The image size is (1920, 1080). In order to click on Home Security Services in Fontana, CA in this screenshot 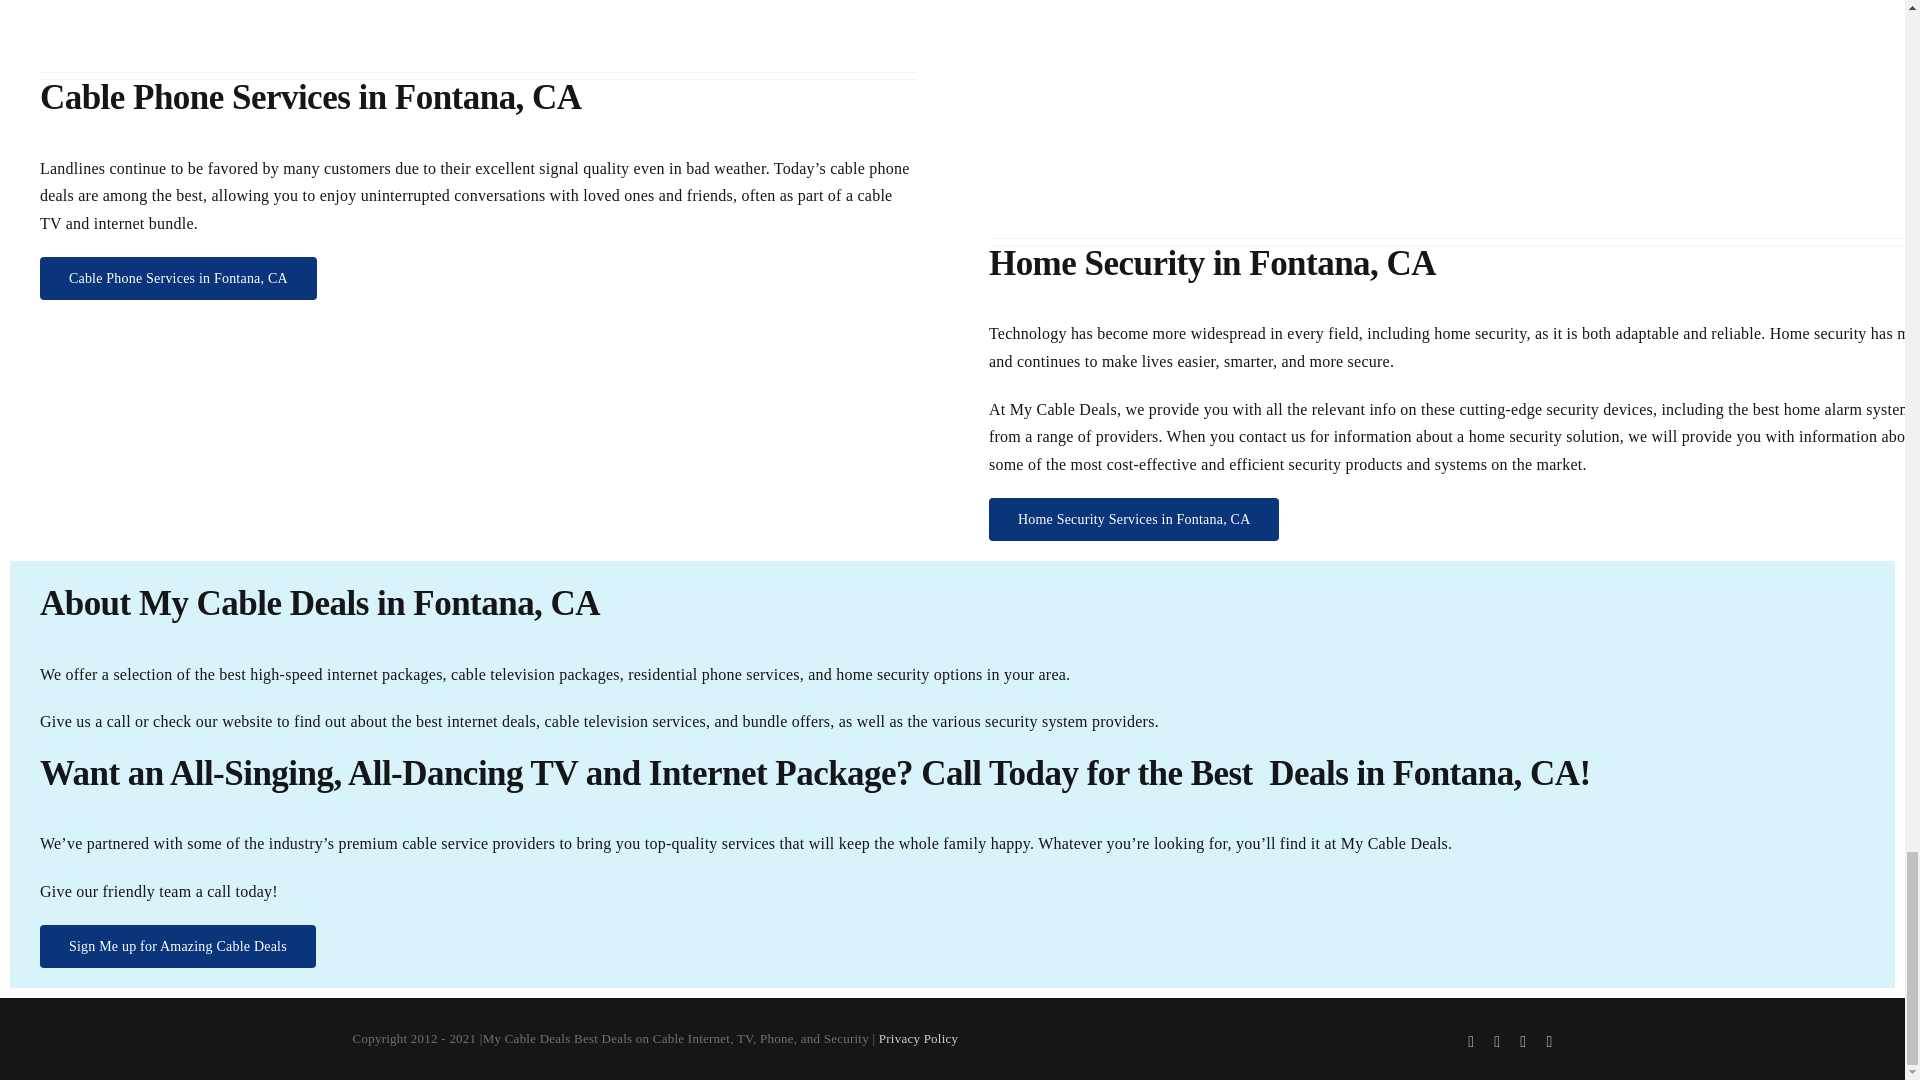, I will do `click(1134, 519)`.